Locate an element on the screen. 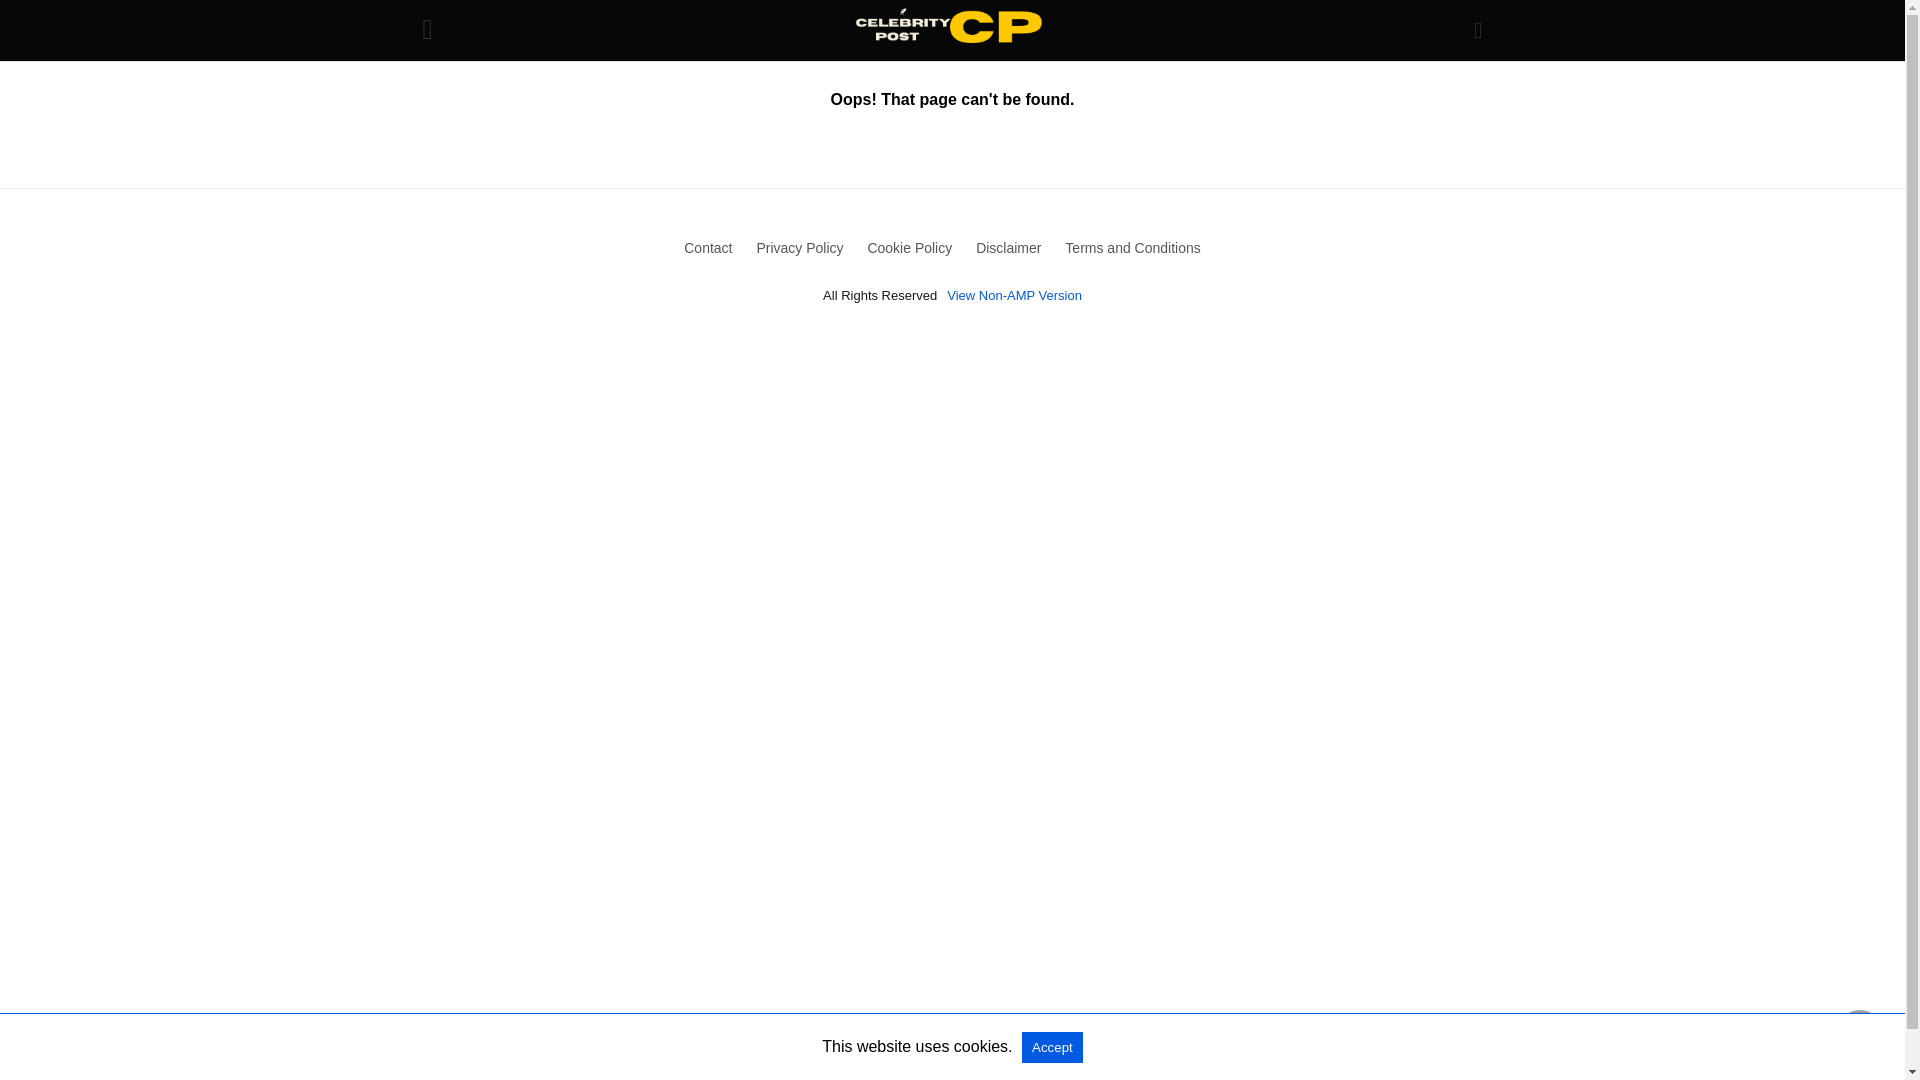 The height and width of the screenshot is (1080, 1920). Contact is located at coordinates (707, 247).